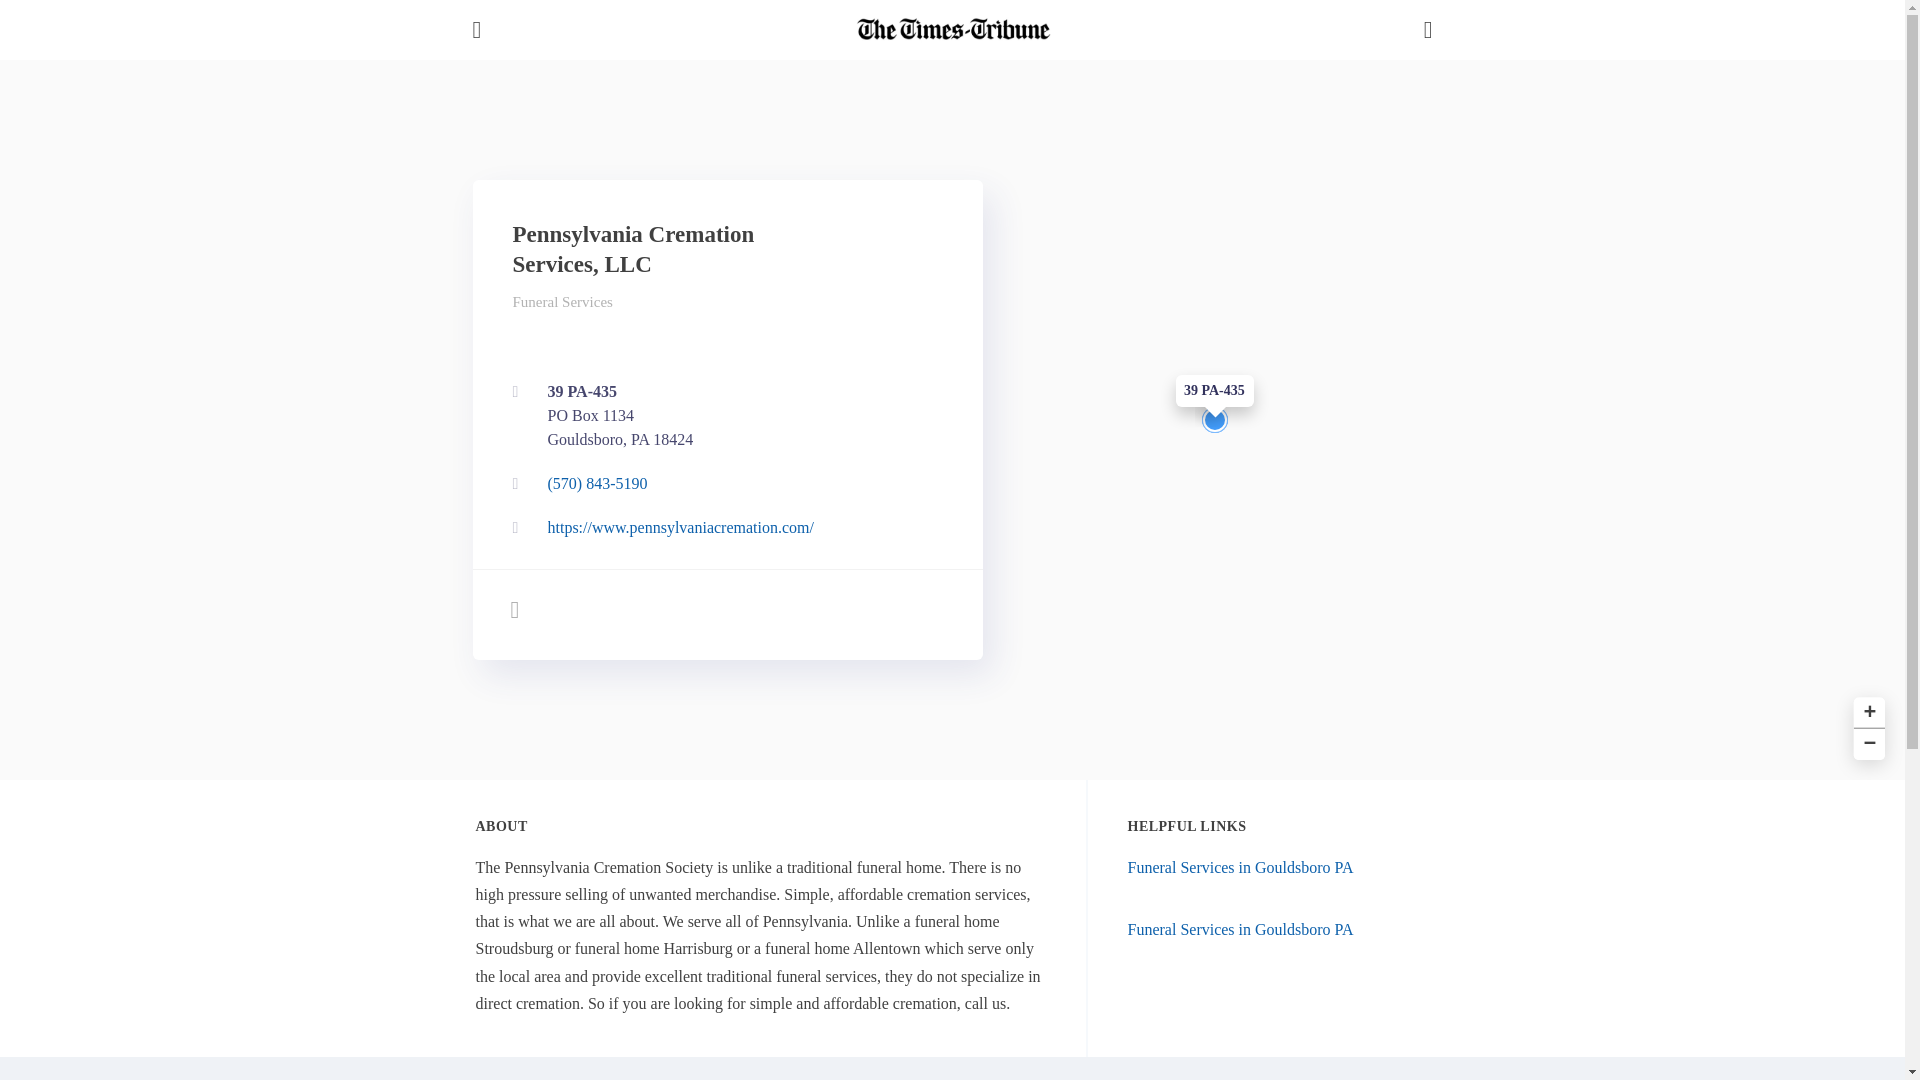 The height and width of the screenshot is (1080, 1920). I want to click on Funeral Services in Gouldsboro PA, so click(722, 416).